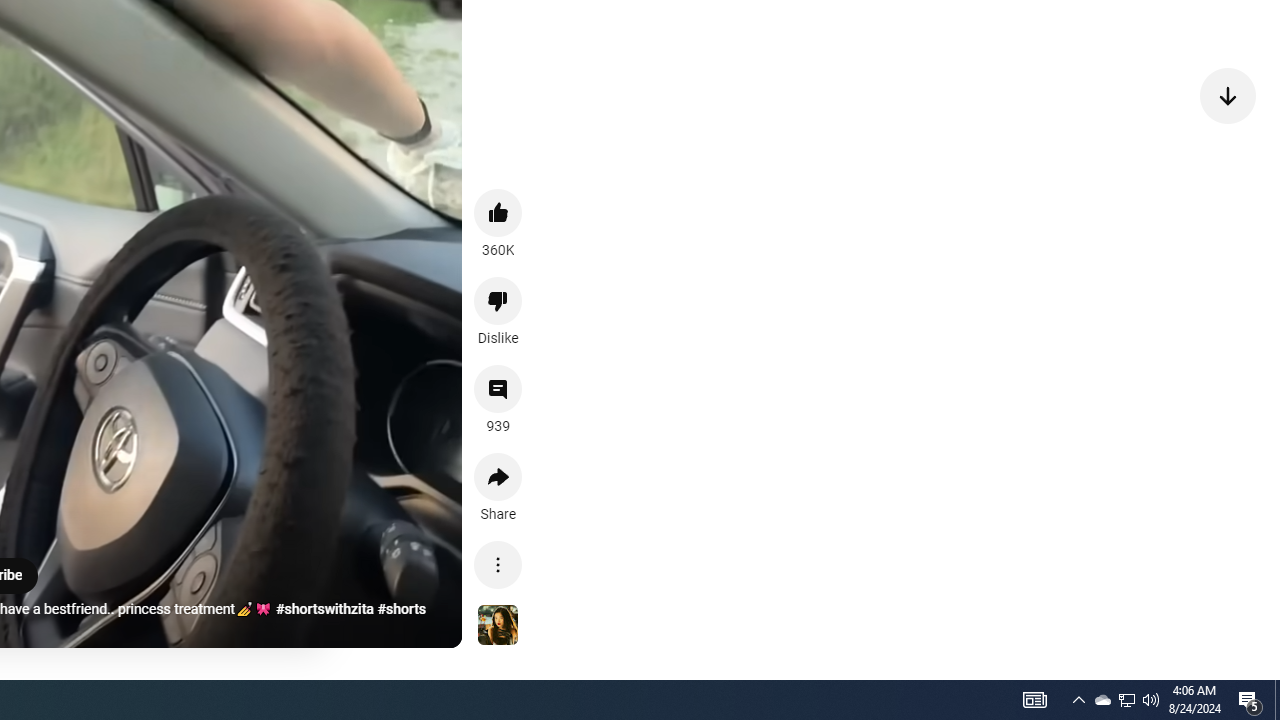 The image size is (1280, 720). I want to click on See more videos using this sound, so click(498, 626).